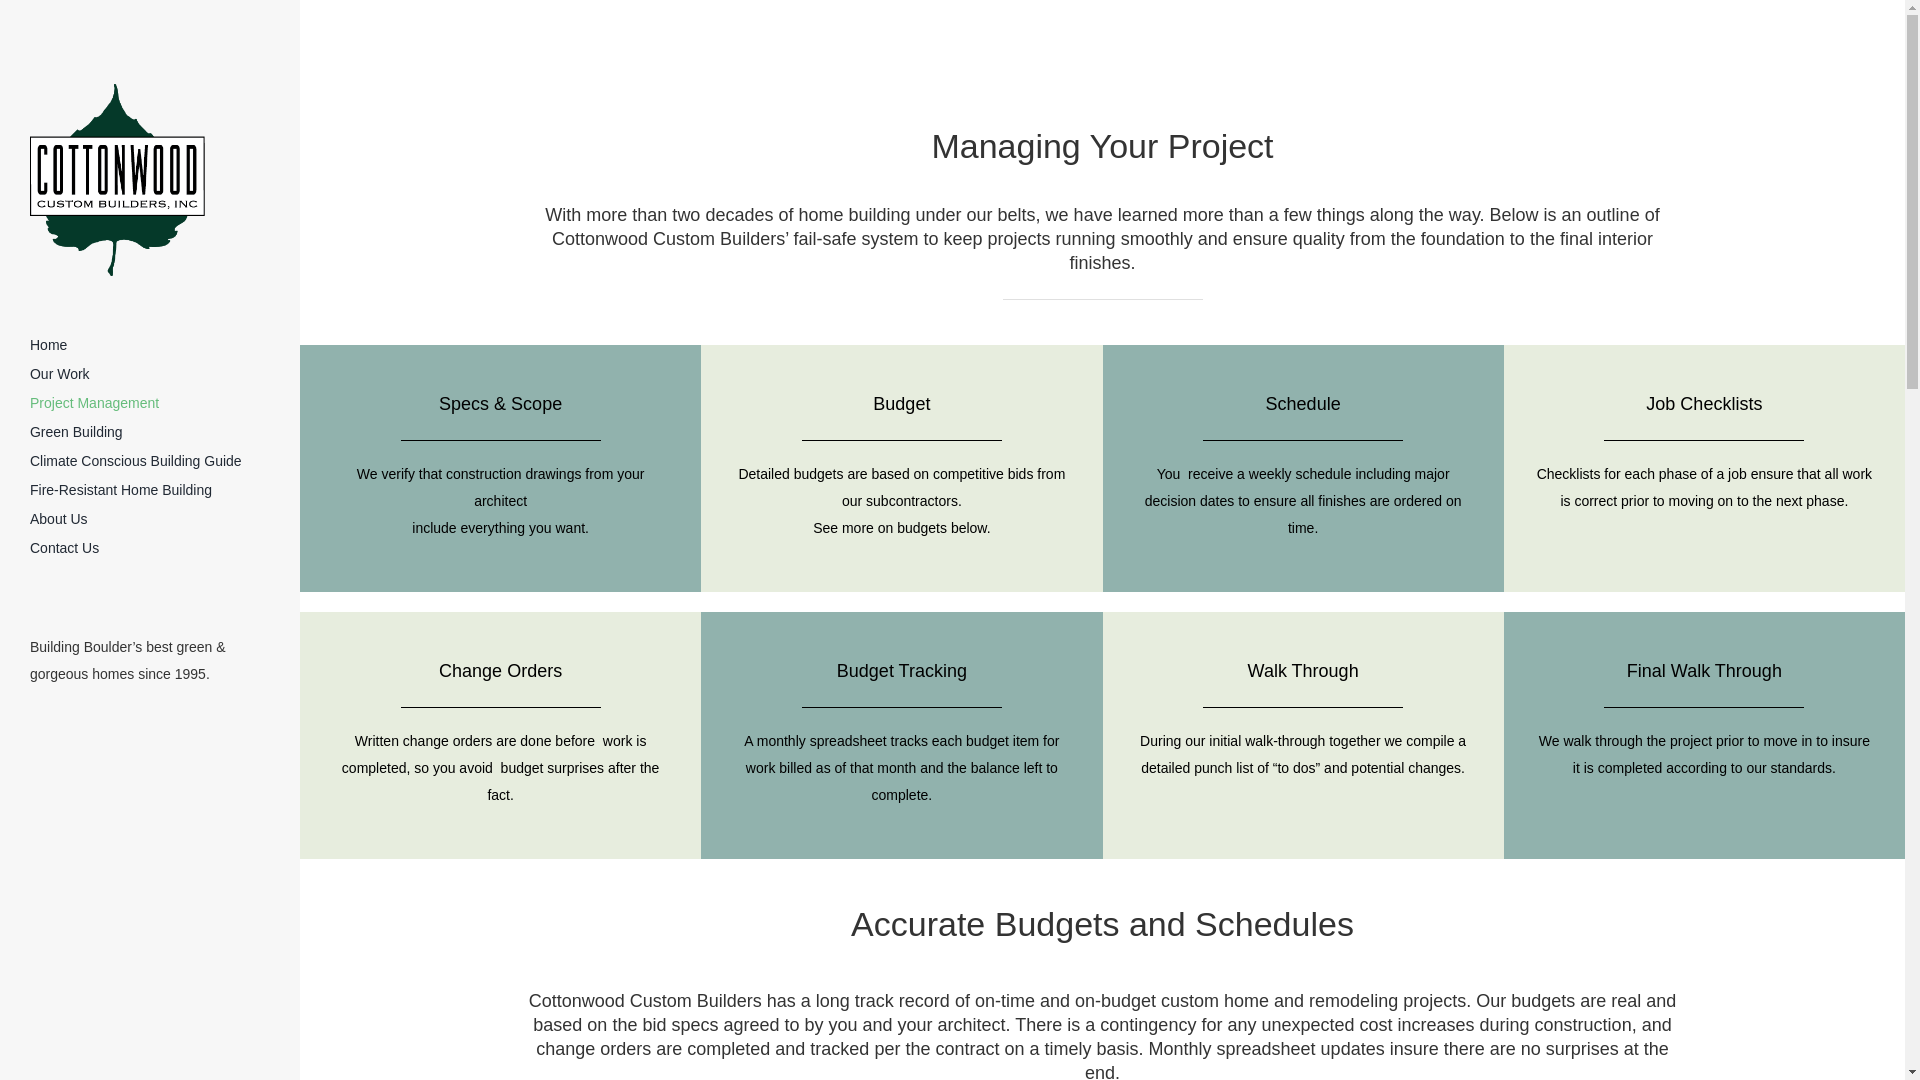  Describe the element at coordinates (118, 180) in the screenshot. I see `cottonwood-logo-retina` at that location.